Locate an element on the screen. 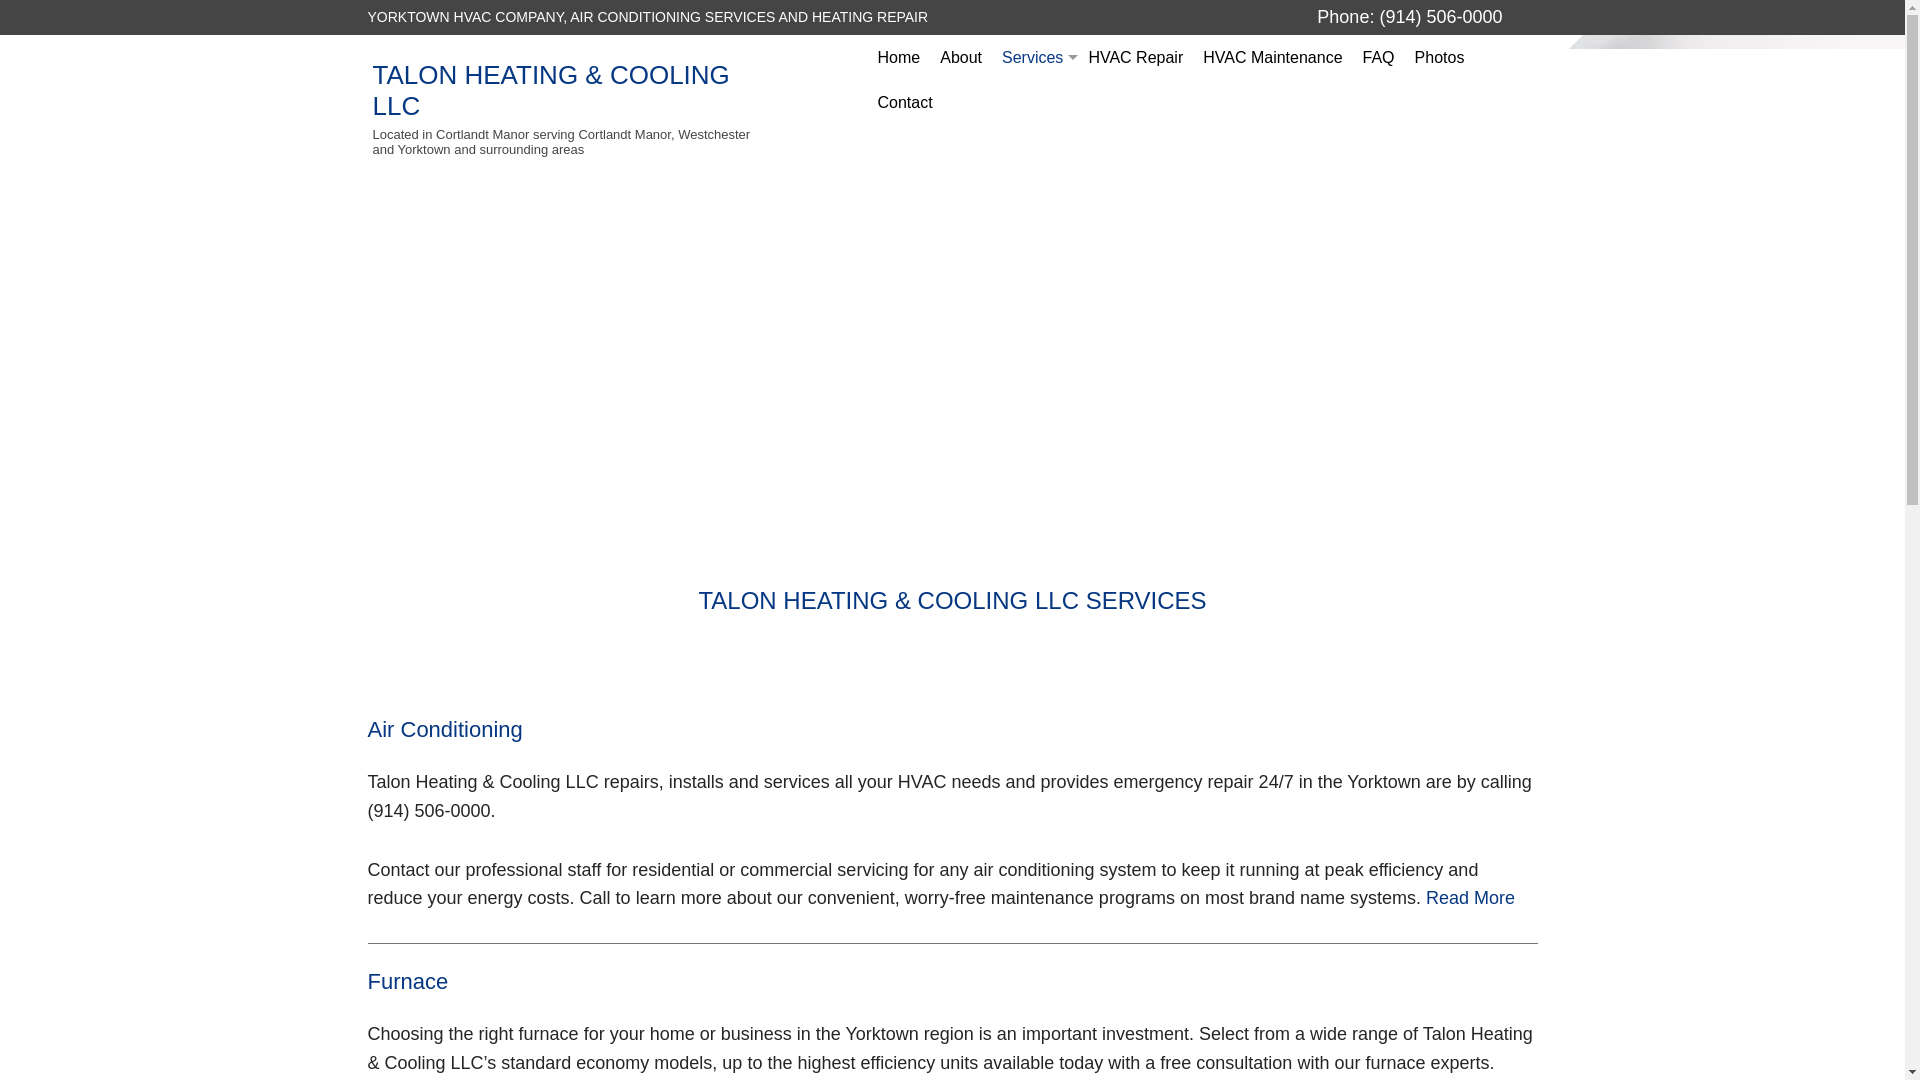 The image size is (1920, 1080). Heat Pump is located at coordinates (1034, 237).